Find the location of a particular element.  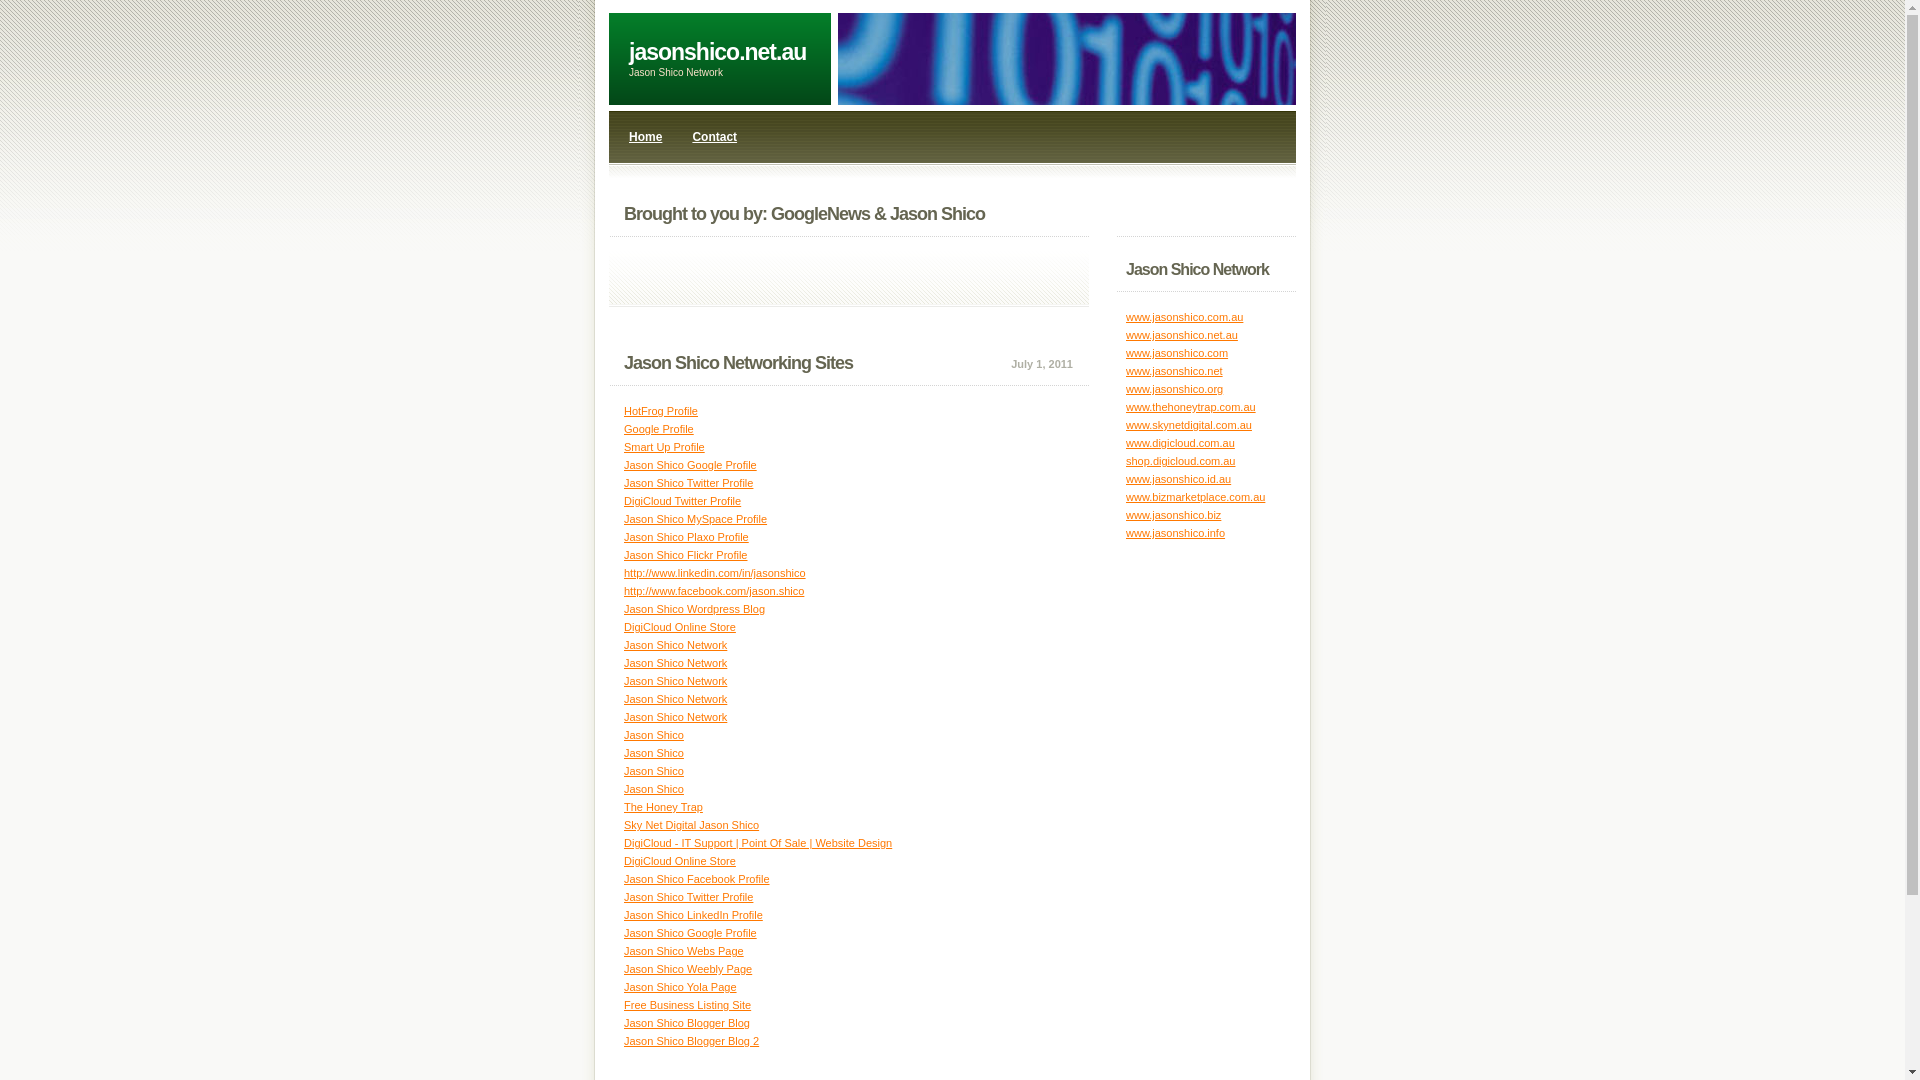

Smart Up Profile is located at coordinates (664, 447).